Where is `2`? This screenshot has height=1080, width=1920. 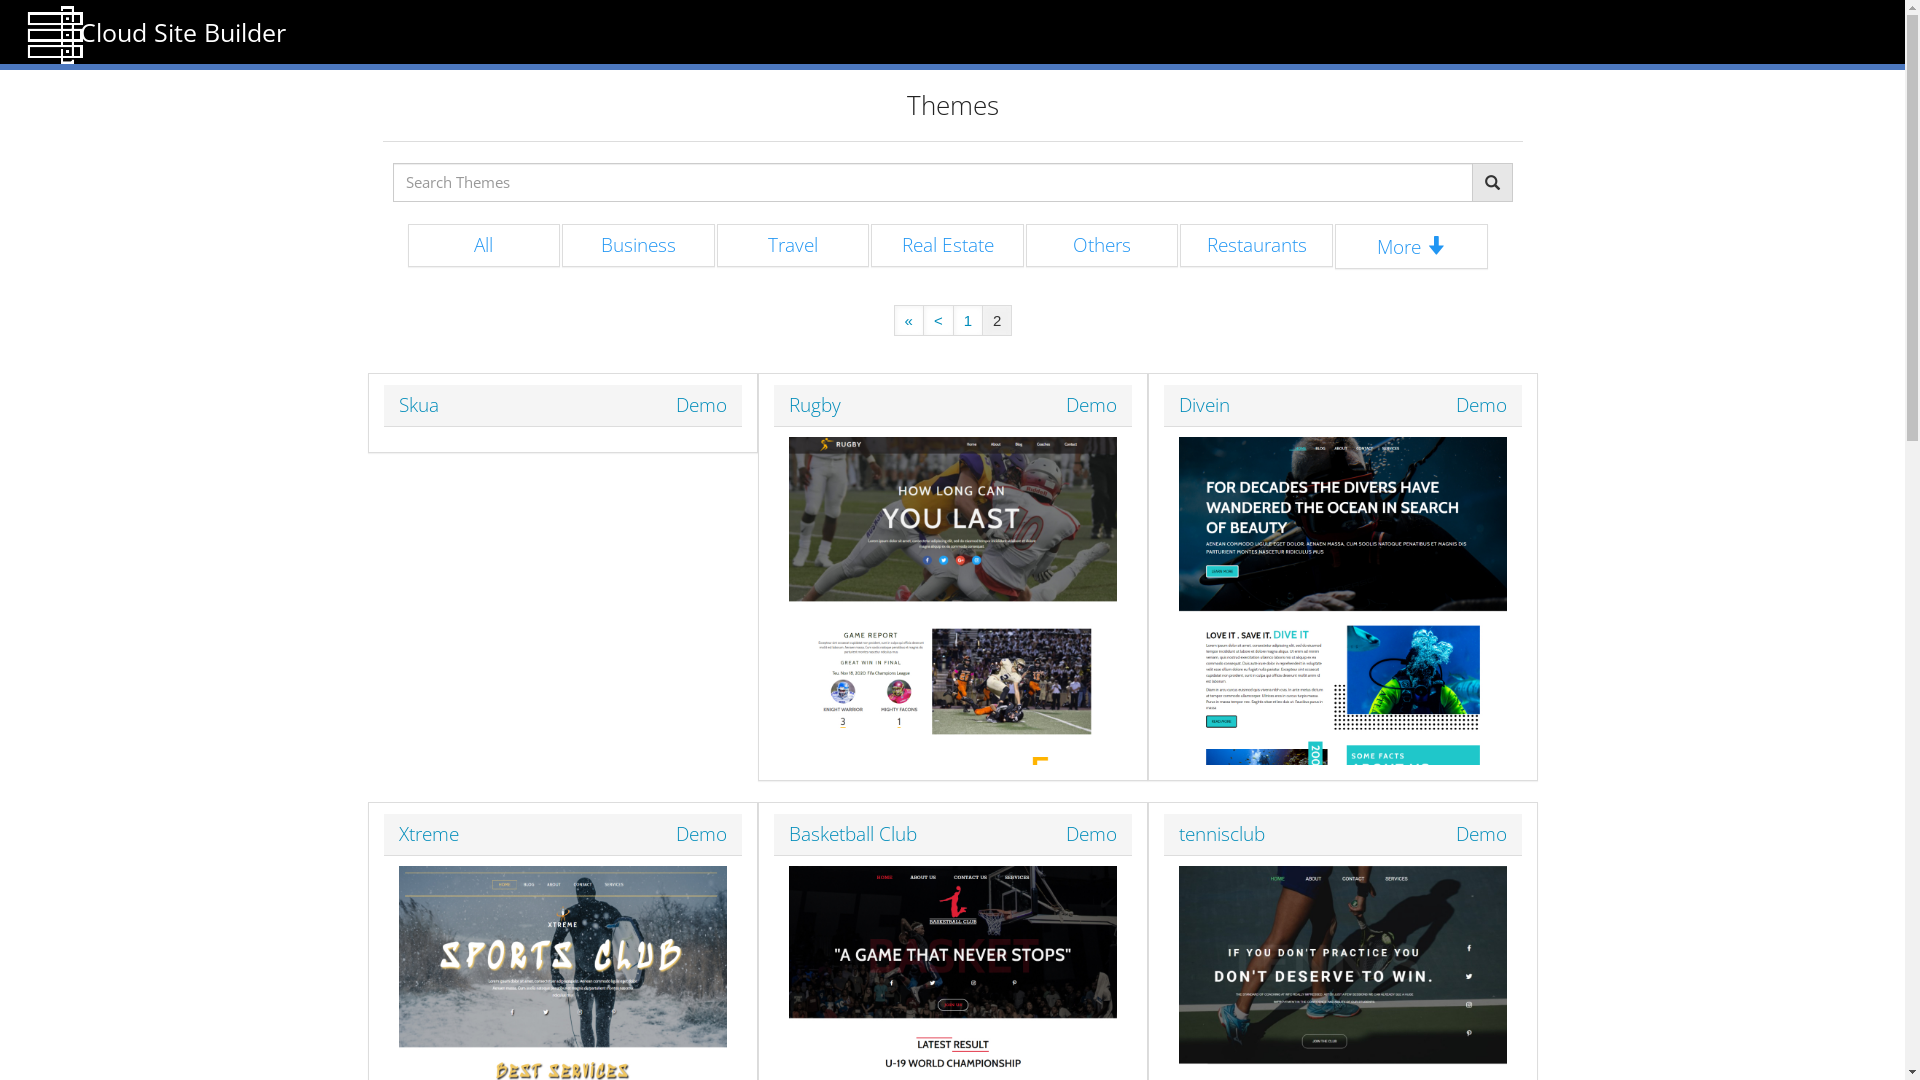 2 is located at coordinates (996, 322).